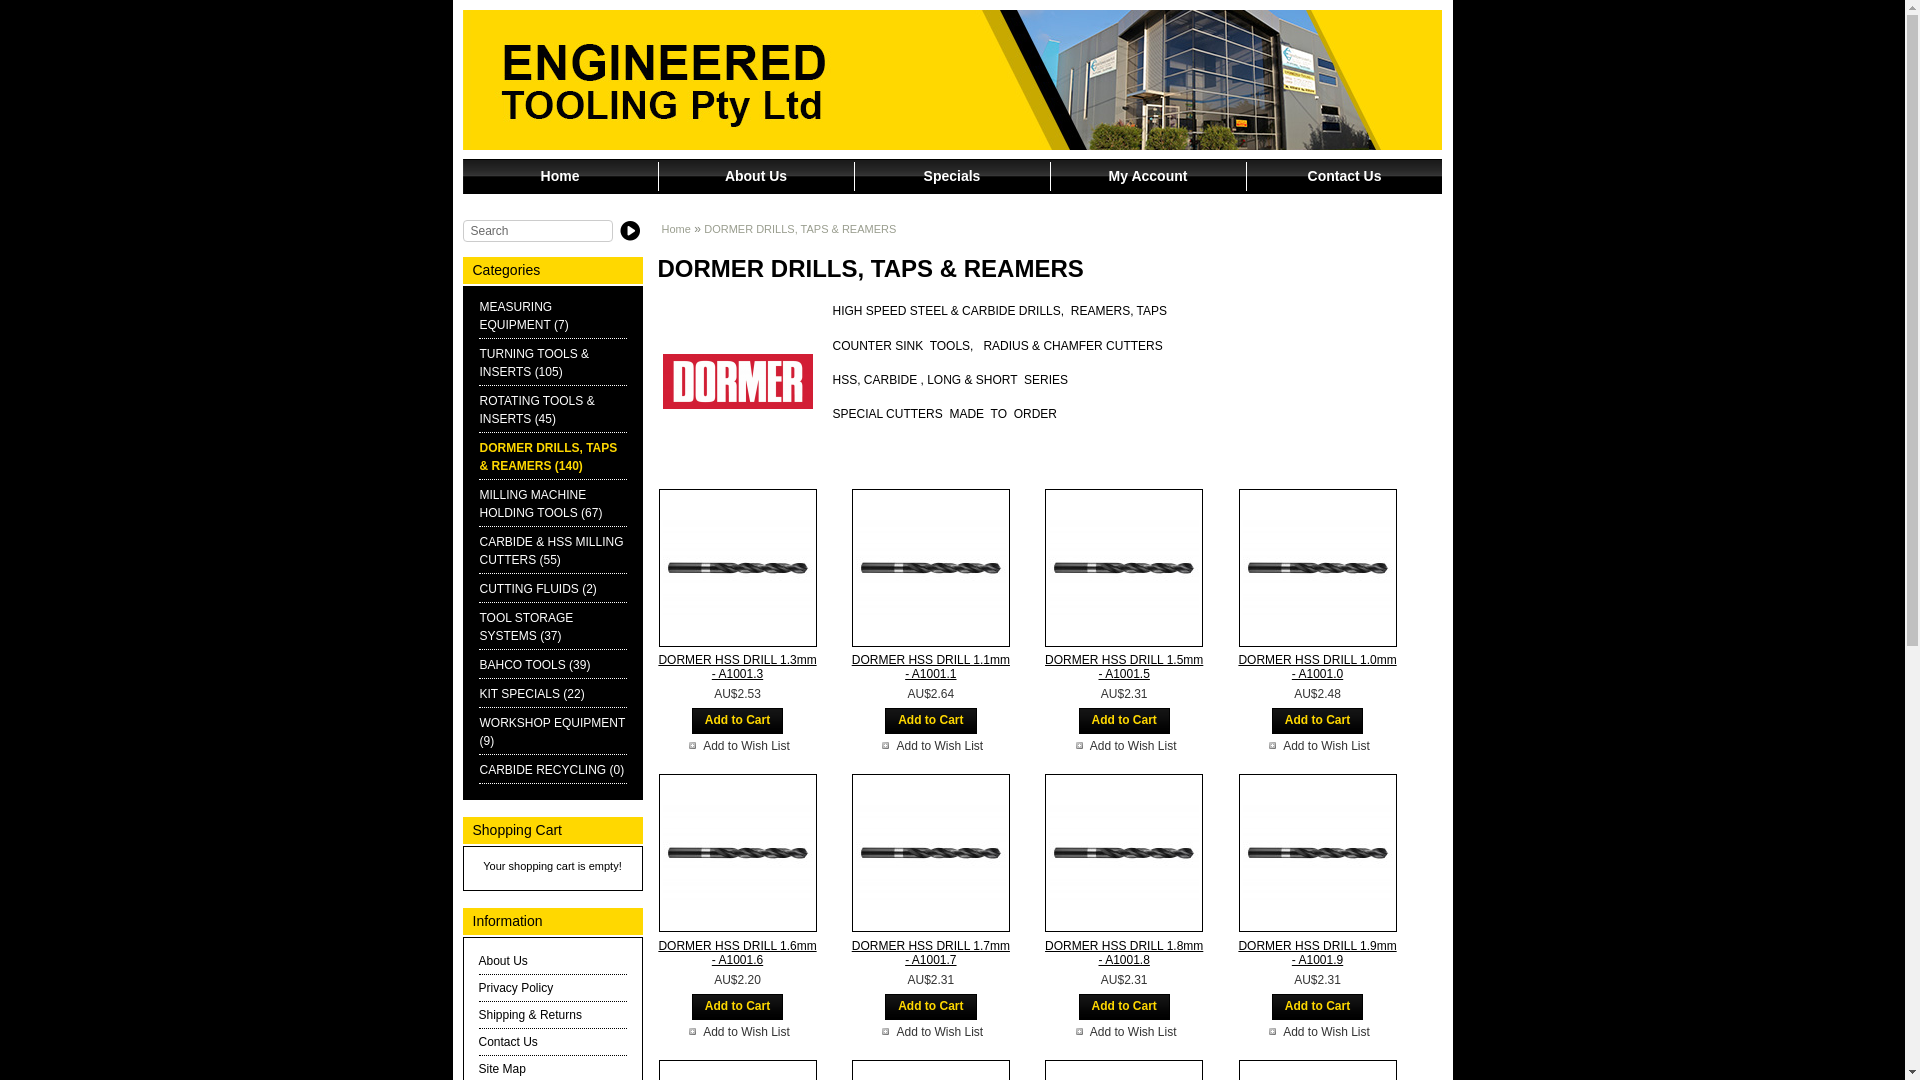  I want to click on Privacy Policy, so click(516, 988).